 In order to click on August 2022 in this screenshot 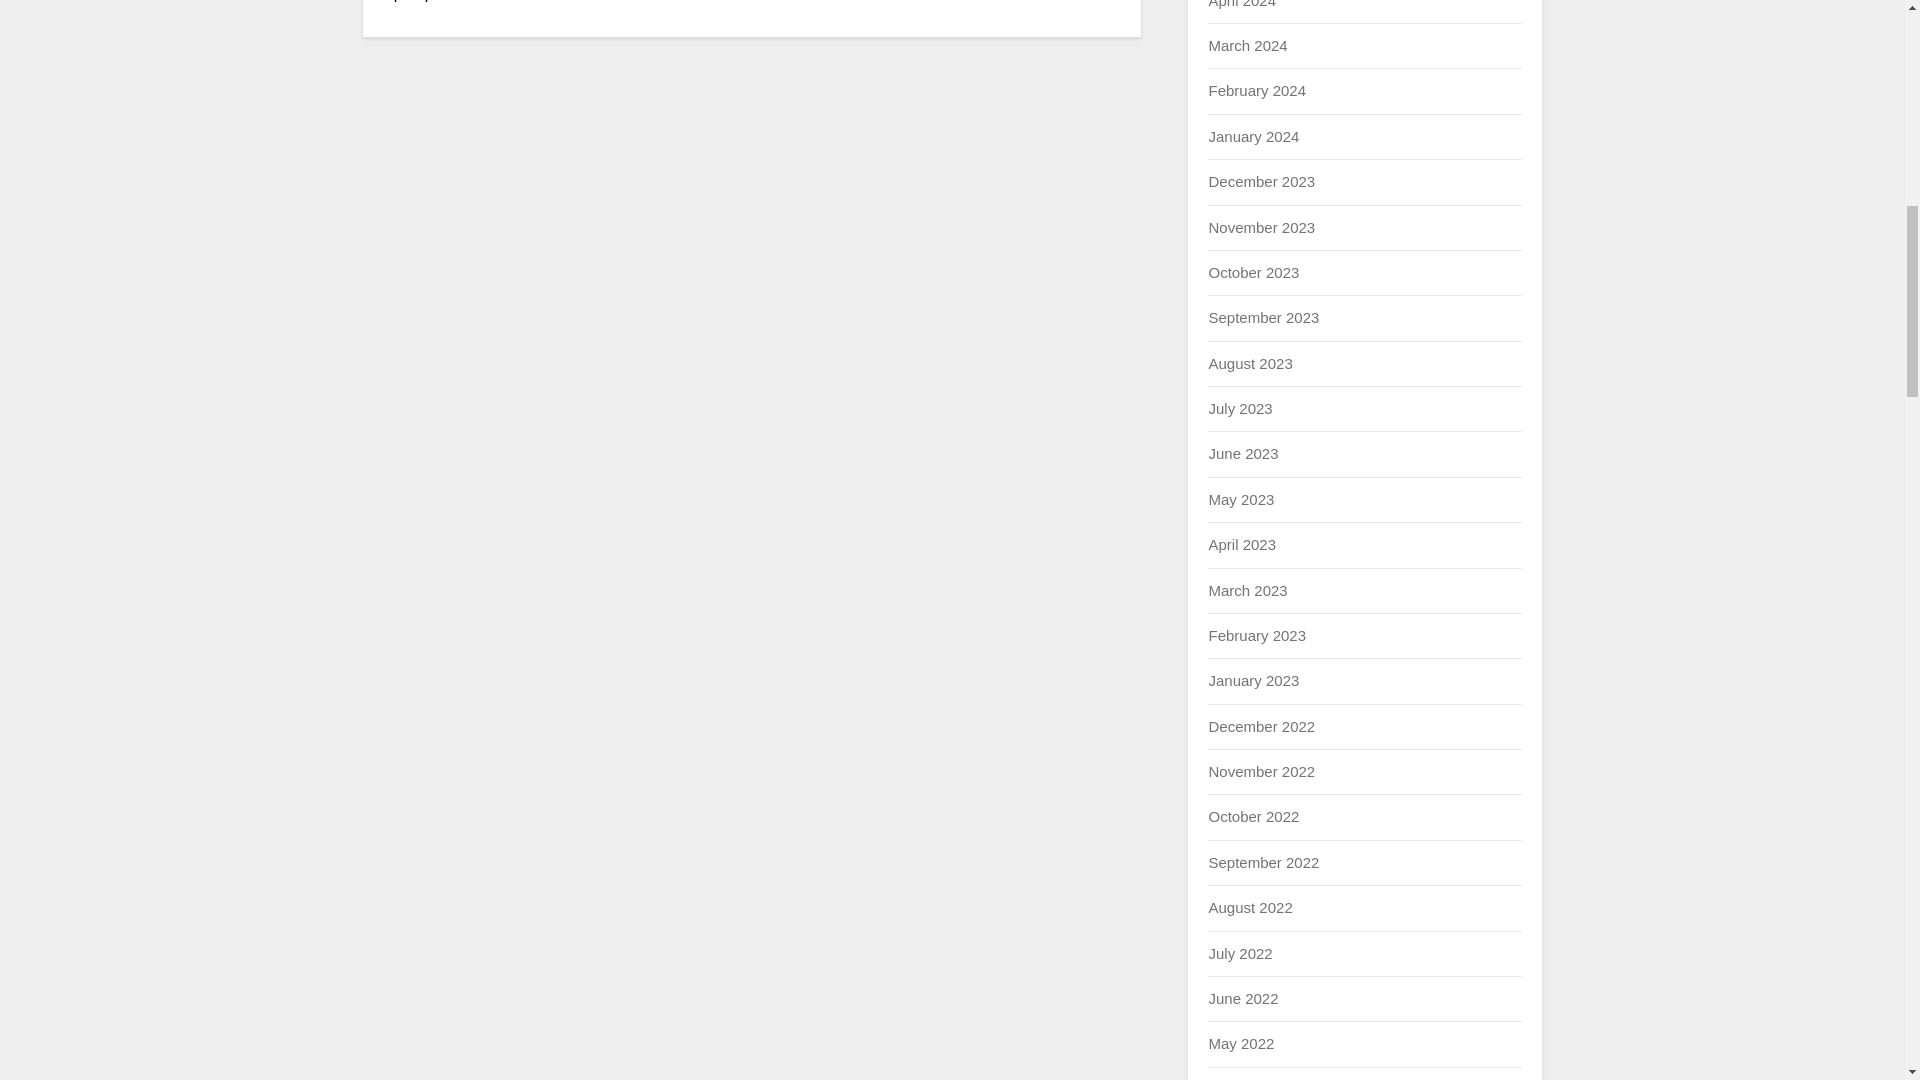, I will do `click(1250, 906)`.